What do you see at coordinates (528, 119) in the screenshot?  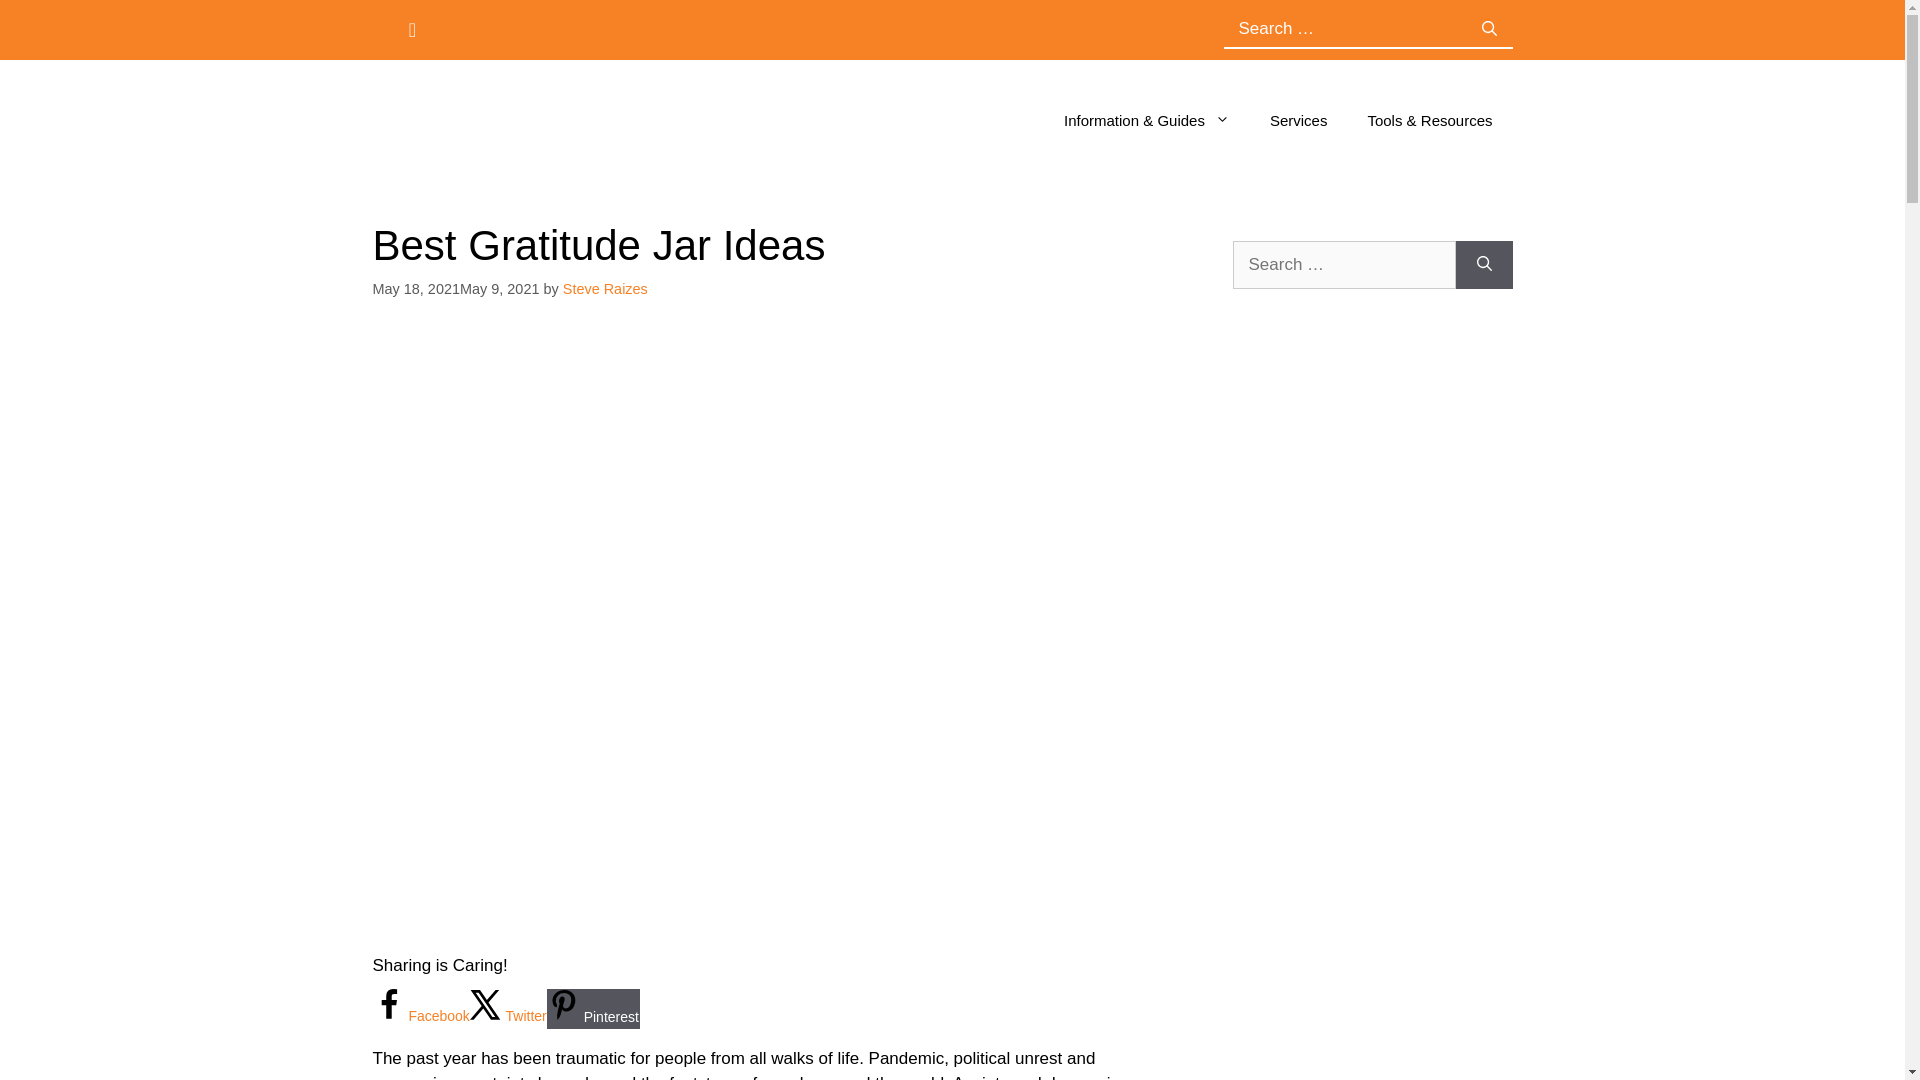 I see `My Retirement Pals` at bounding box center [528, 119].